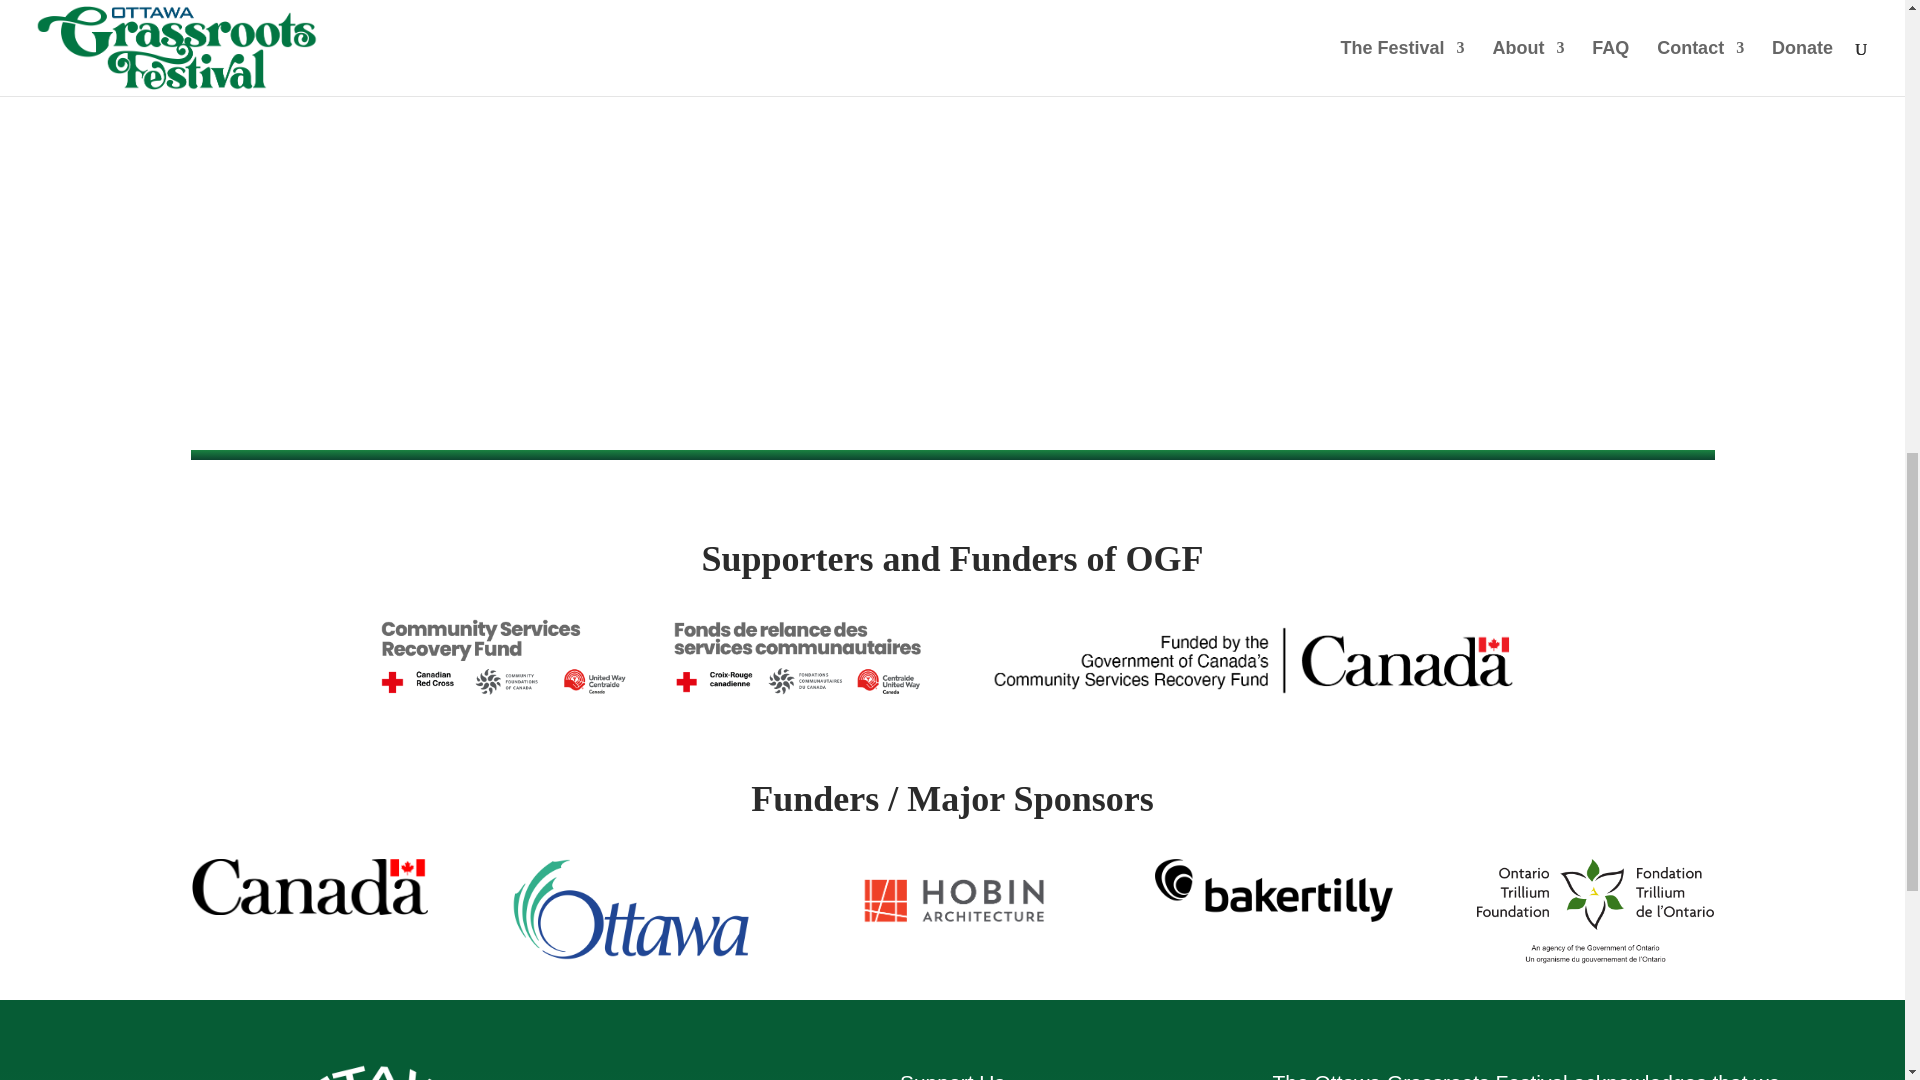 Image resolution: width=1920 pixels, height=1080 pixels. Describe the element at coordinates (1254, 659) in the screenshot. I see `Canada-CSRF` at that location.